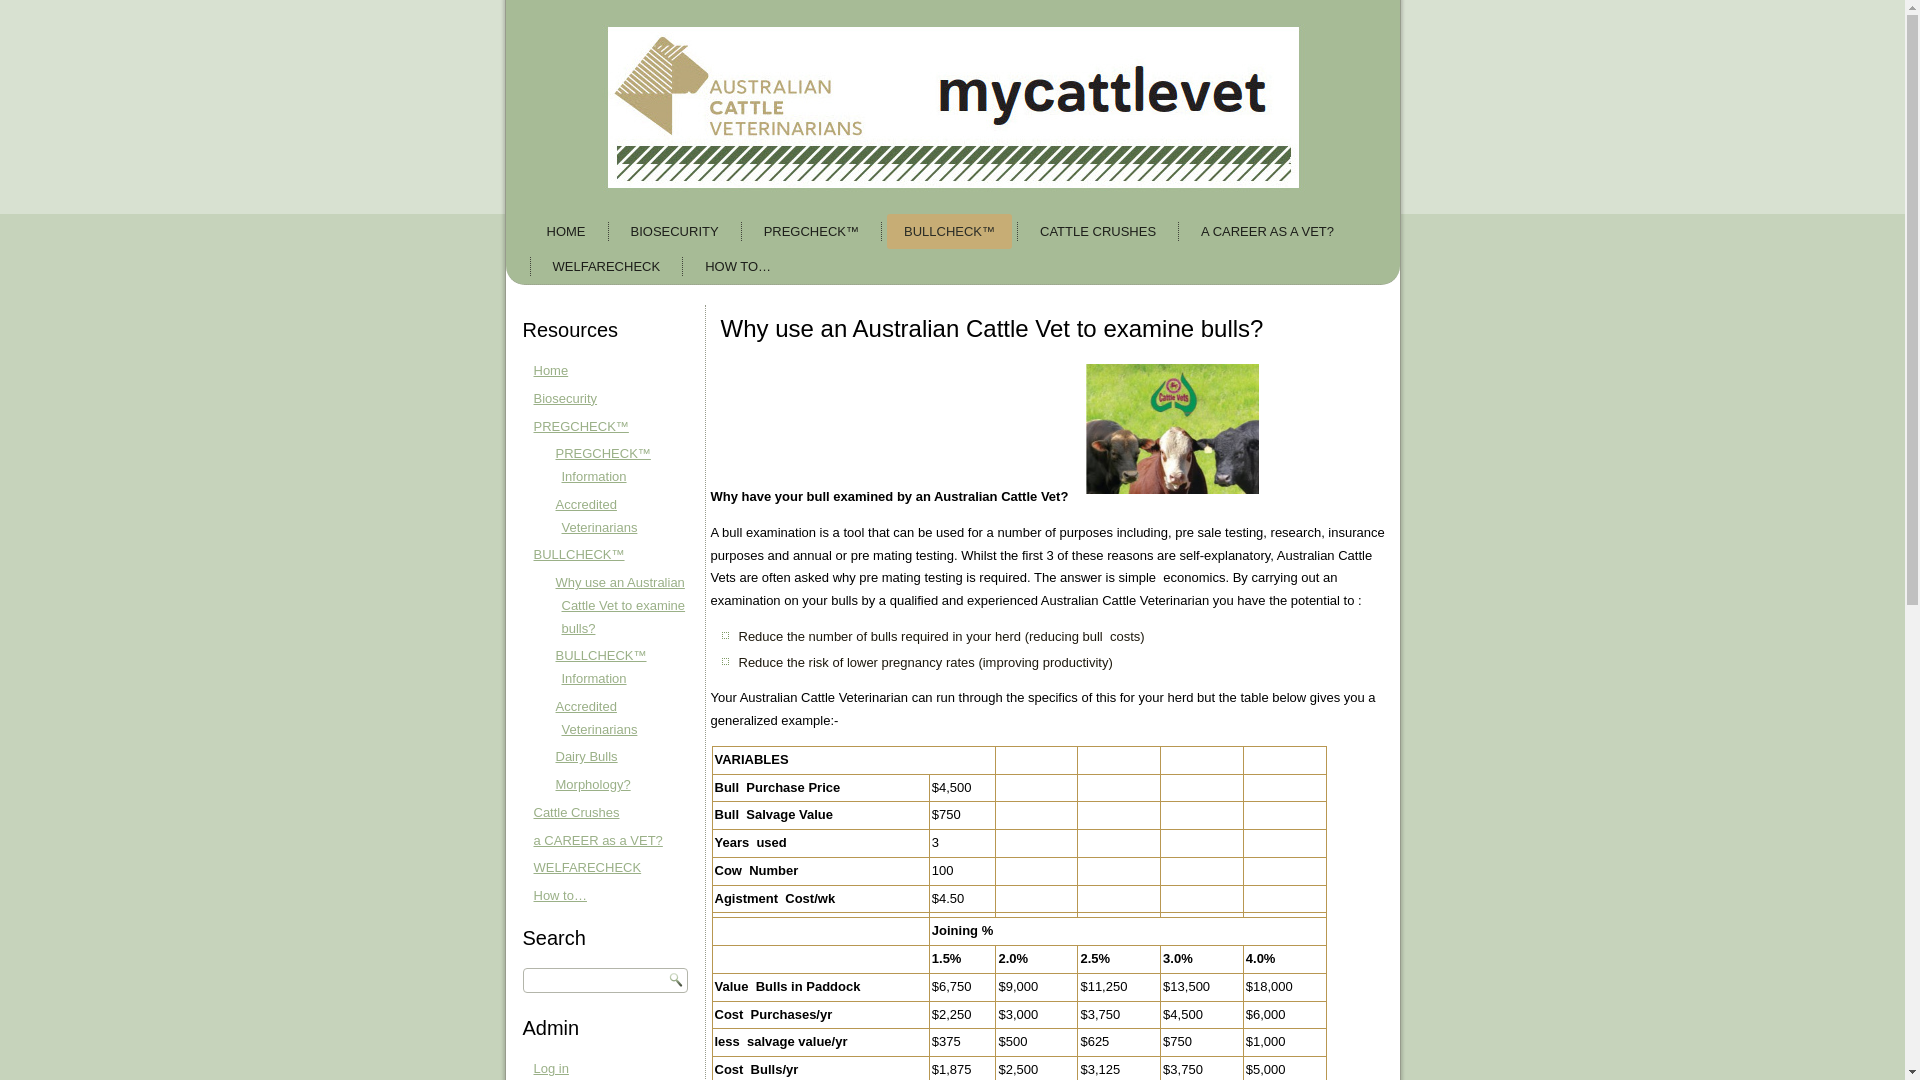 This screenshot has height=1080, width=1920. What do you see at coordinates (597, 516) in the screenshot?
I see `Accredited Veterinarians` at bounding box center [597, 516].